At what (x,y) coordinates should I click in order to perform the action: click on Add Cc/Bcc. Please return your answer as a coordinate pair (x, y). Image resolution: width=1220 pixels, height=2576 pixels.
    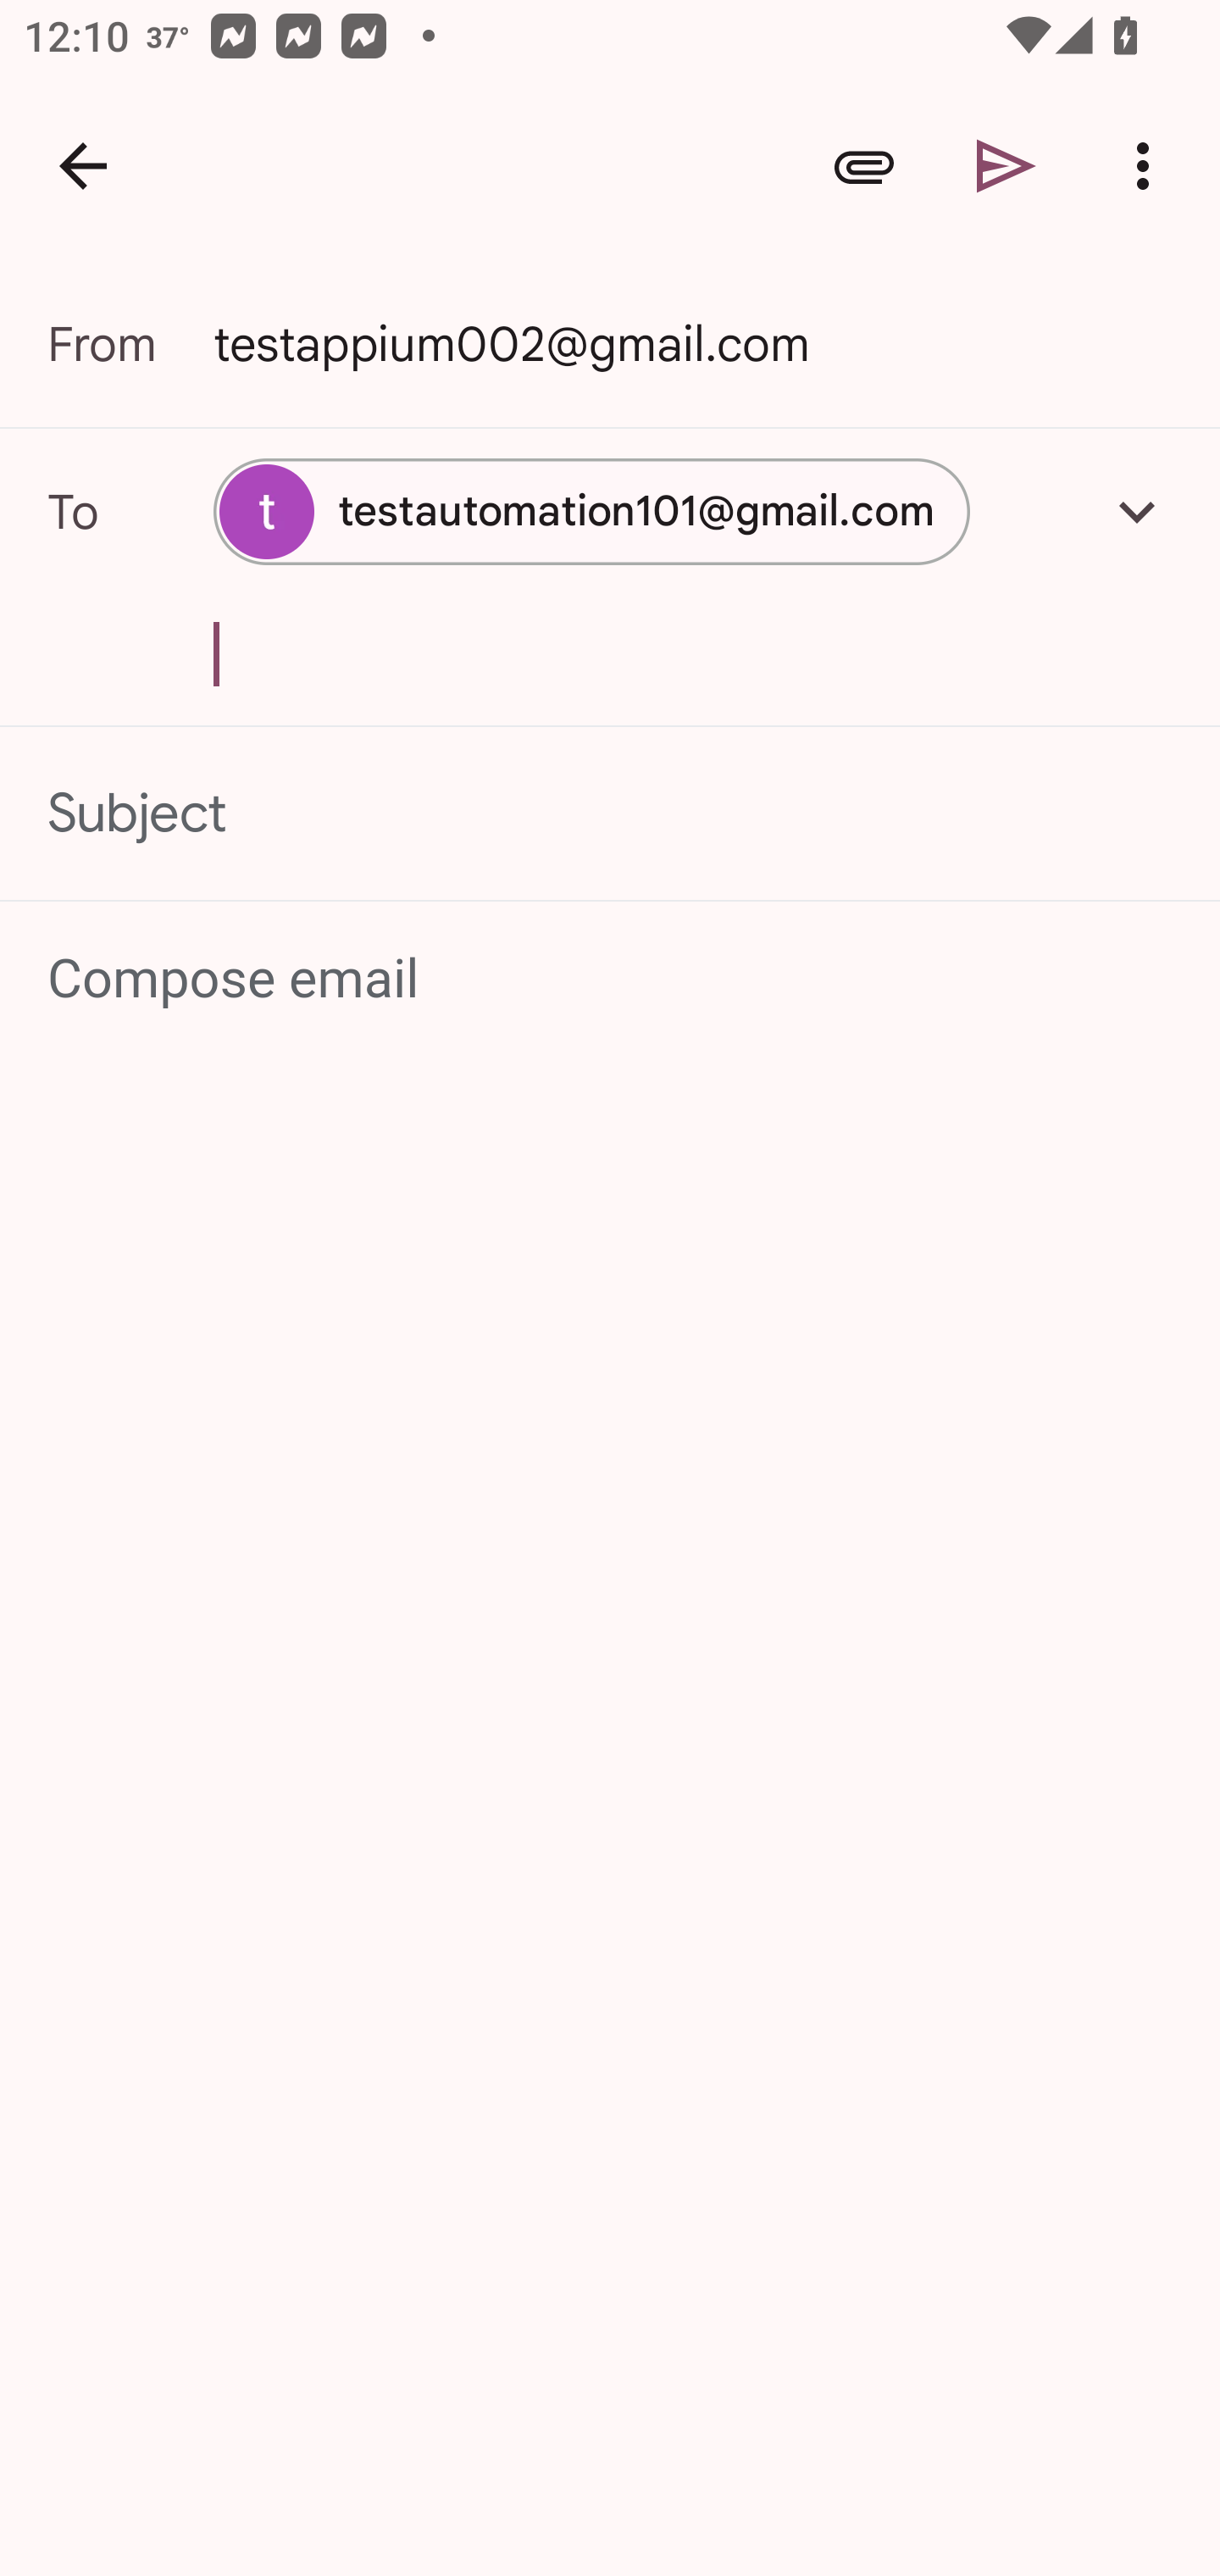
    Looking at the image, I should click on (1137, 511).